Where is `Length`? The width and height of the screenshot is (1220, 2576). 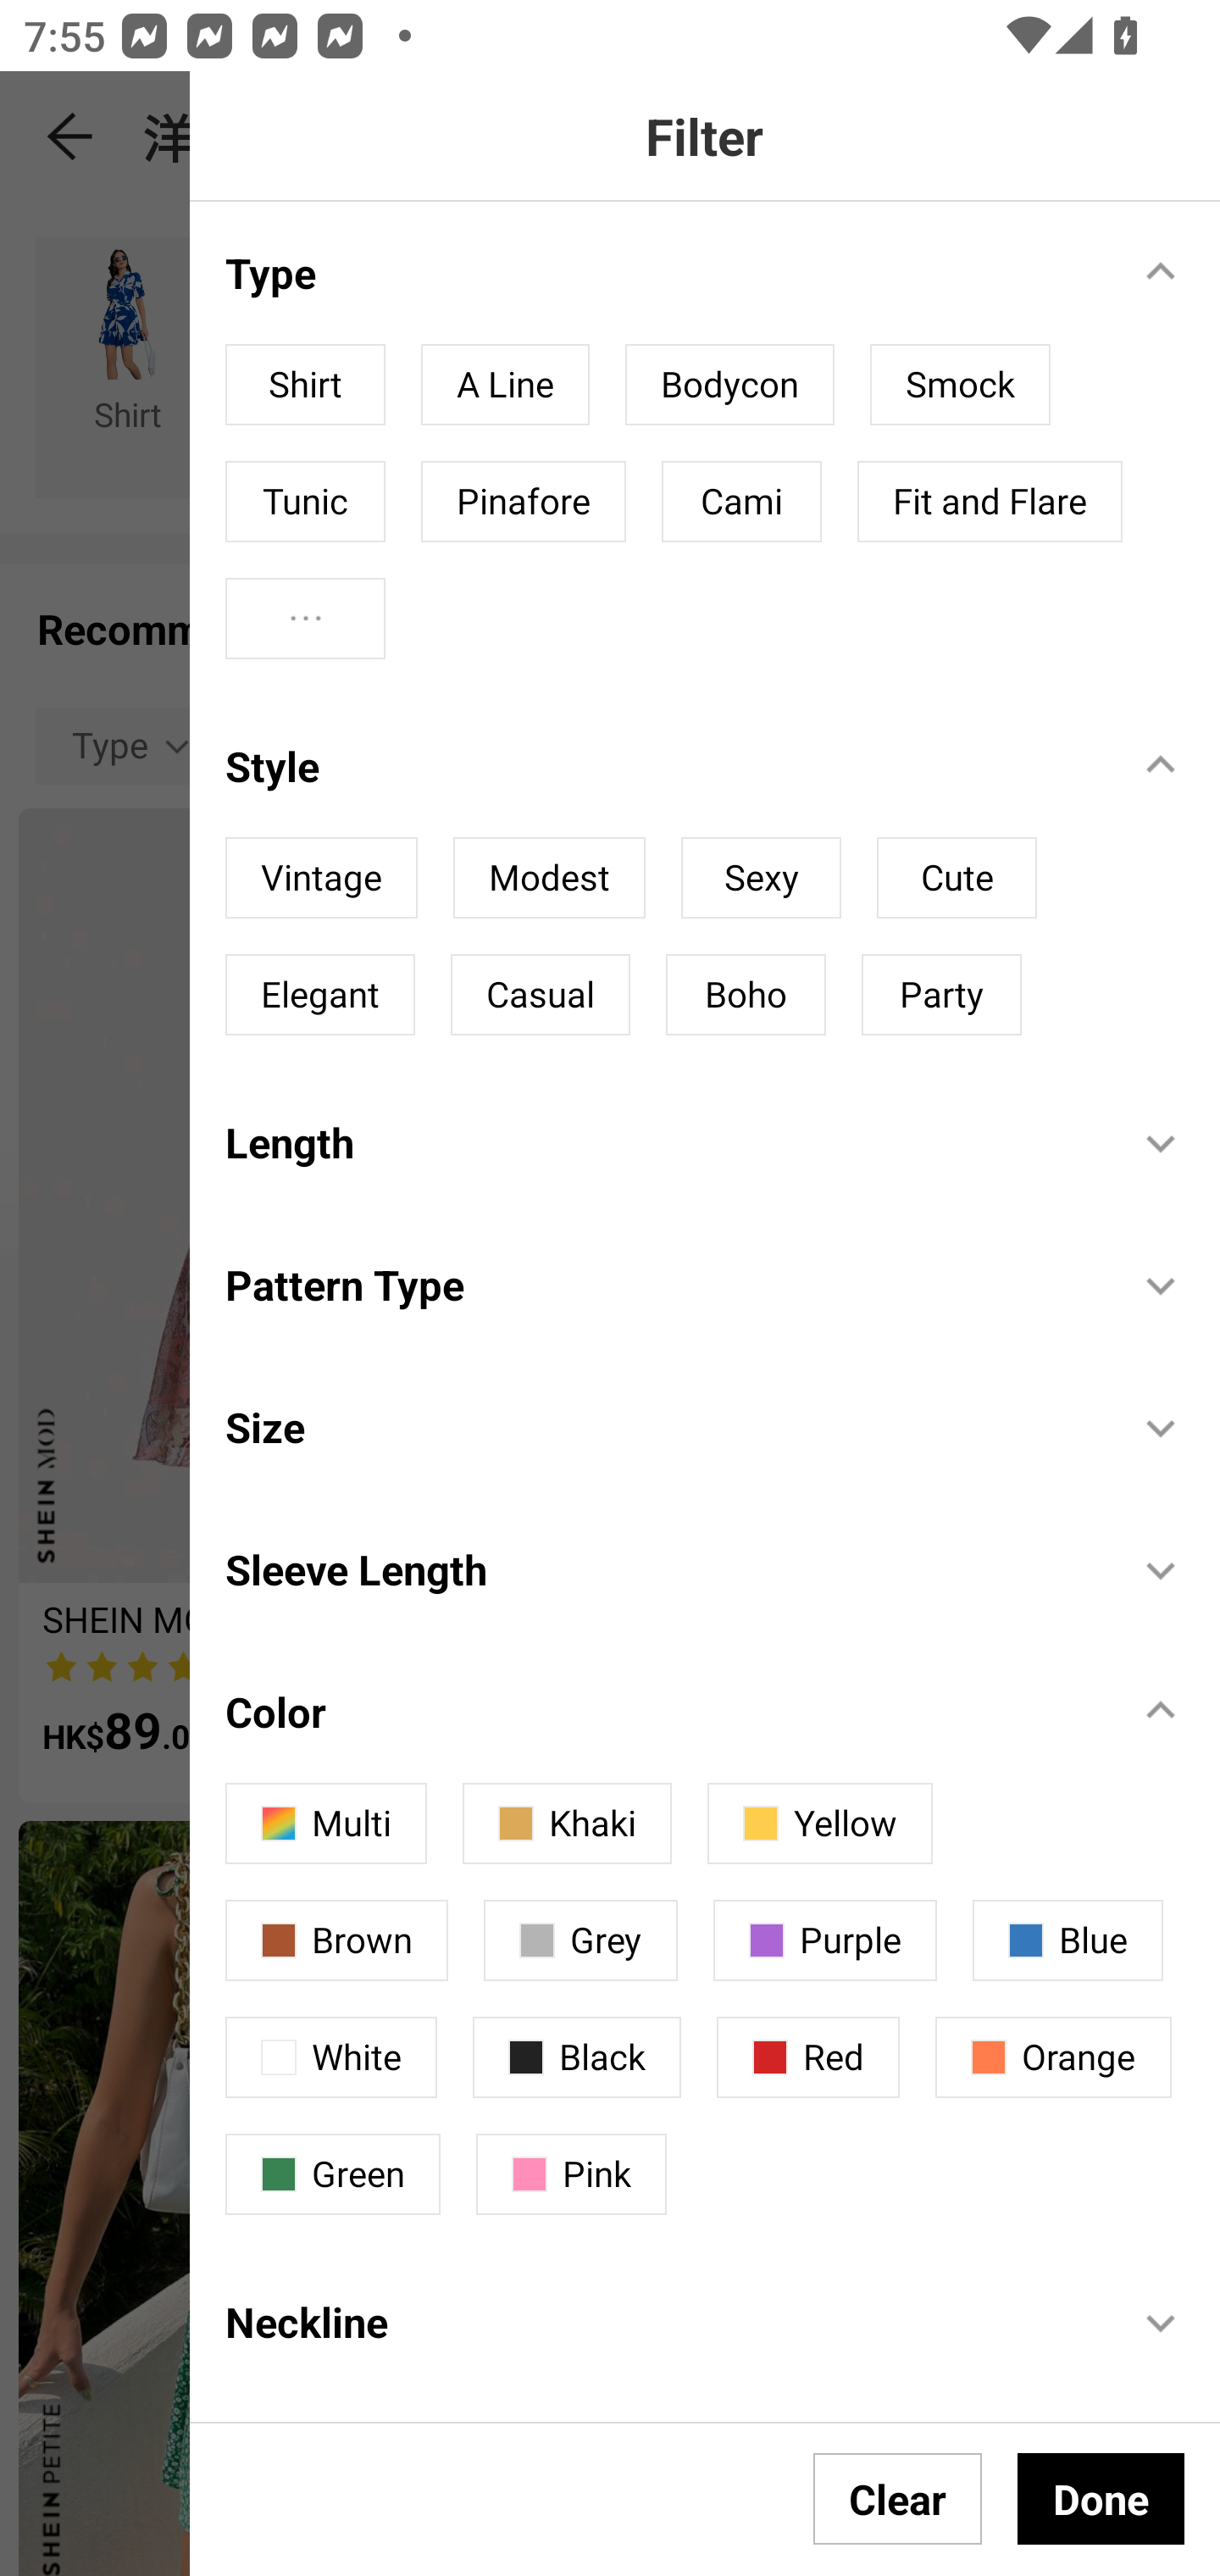 Length is located at coordinates (663, 1142).